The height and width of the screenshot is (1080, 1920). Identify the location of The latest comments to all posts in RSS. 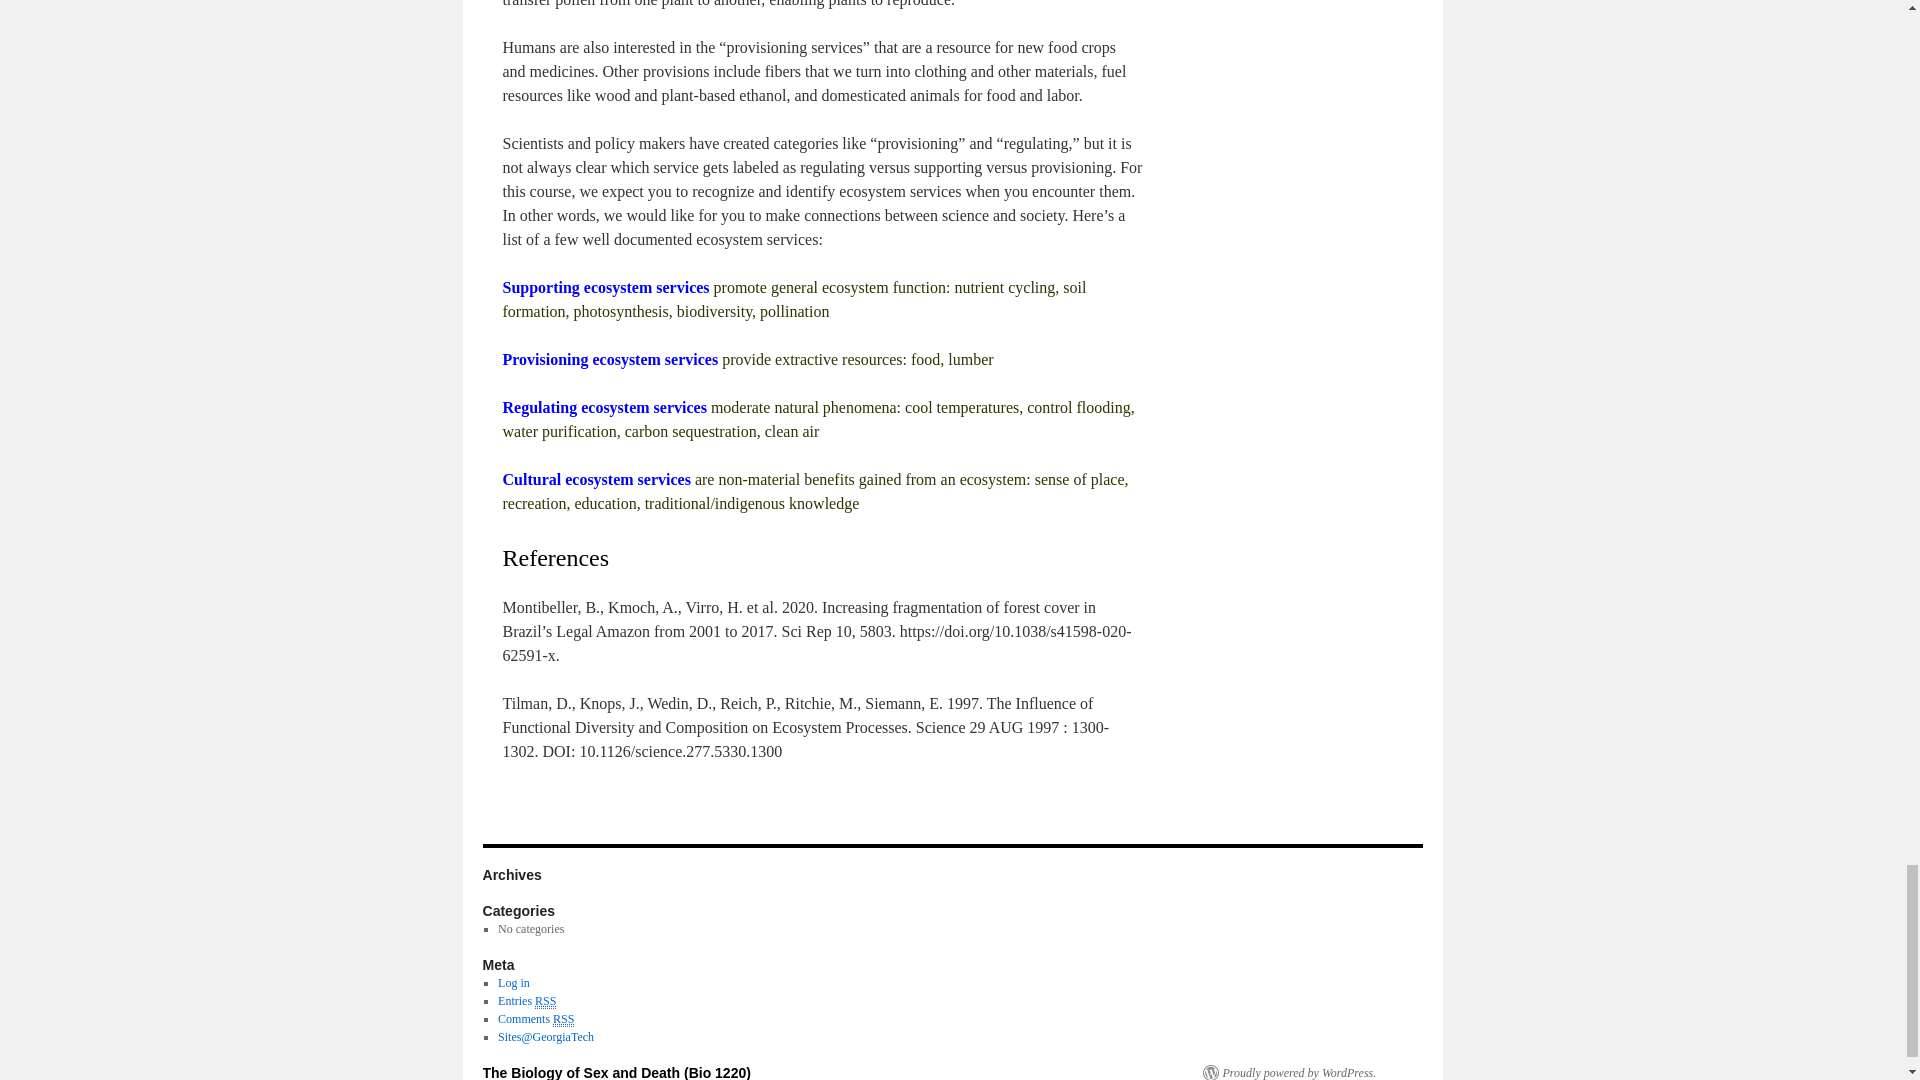
(536, 1019).